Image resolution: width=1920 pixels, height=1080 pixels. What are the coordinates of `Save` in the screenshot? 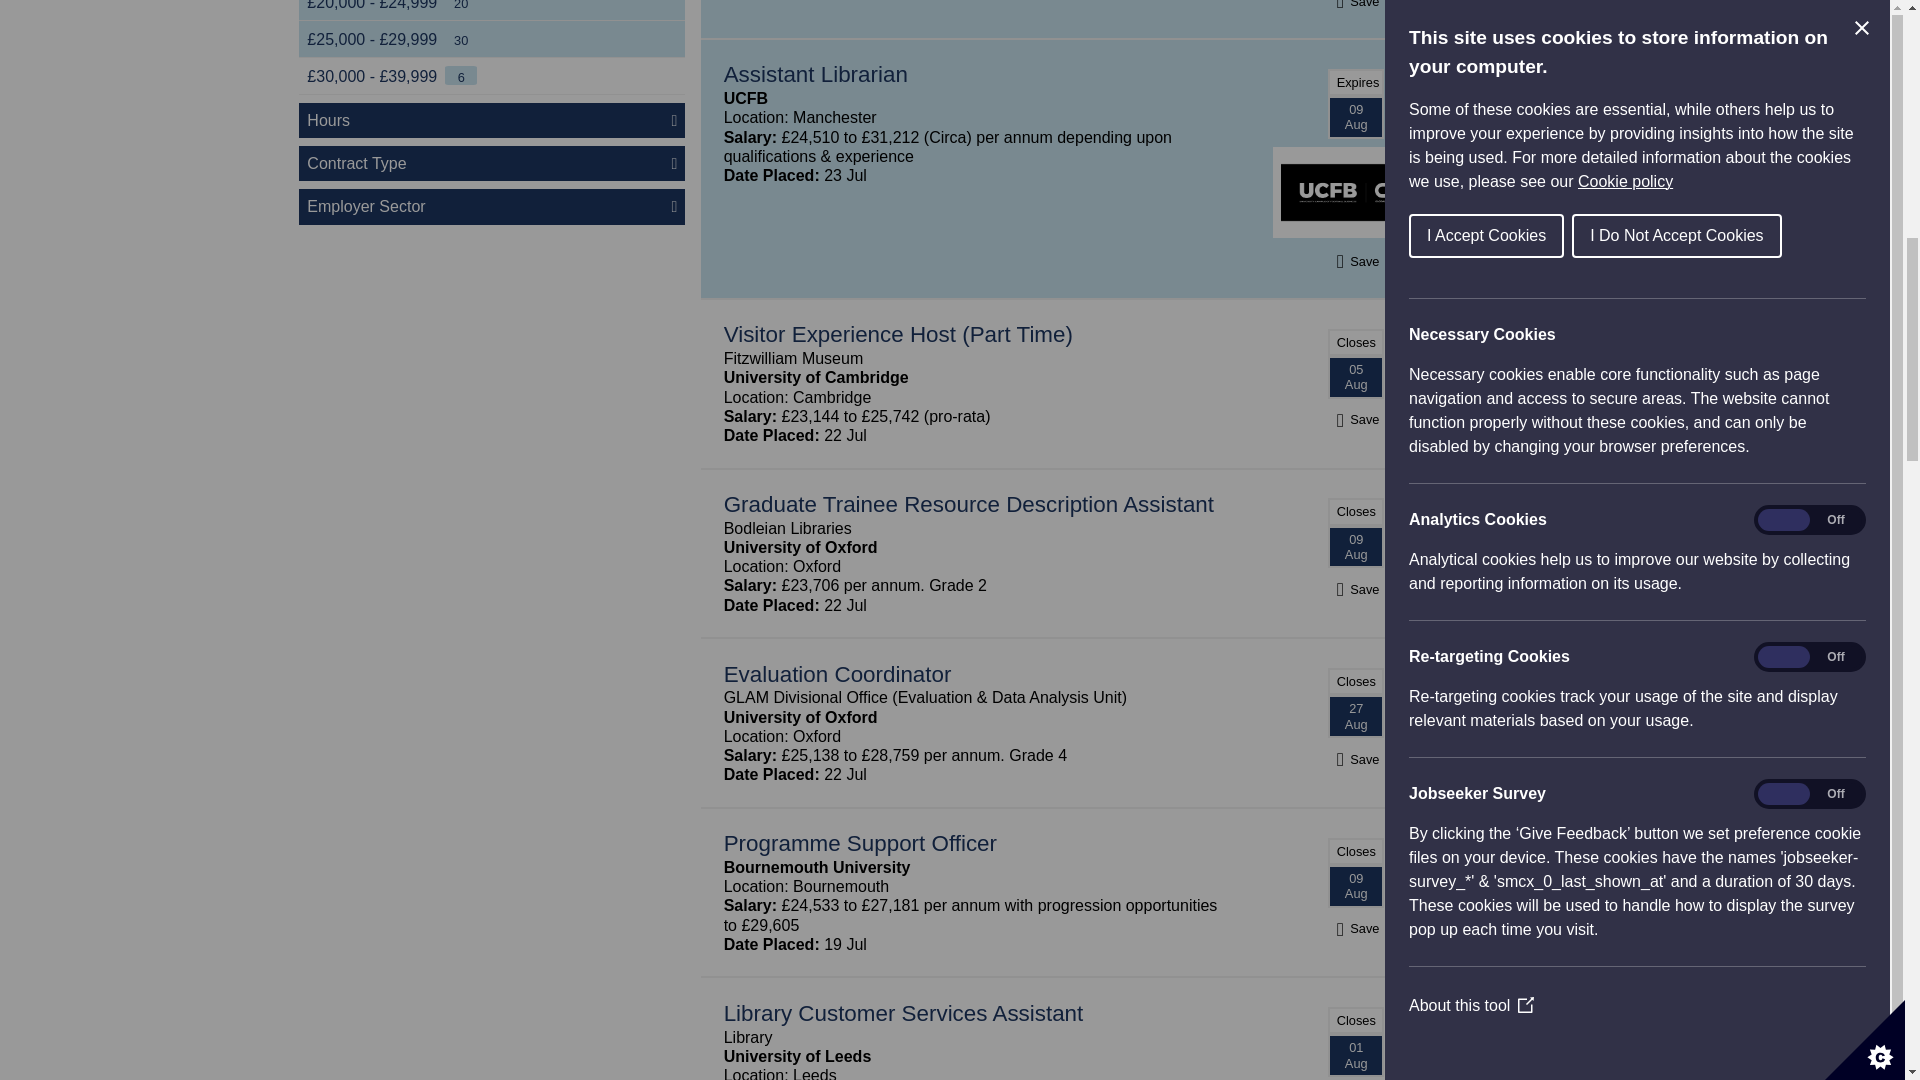 It's located at (1355, 261).